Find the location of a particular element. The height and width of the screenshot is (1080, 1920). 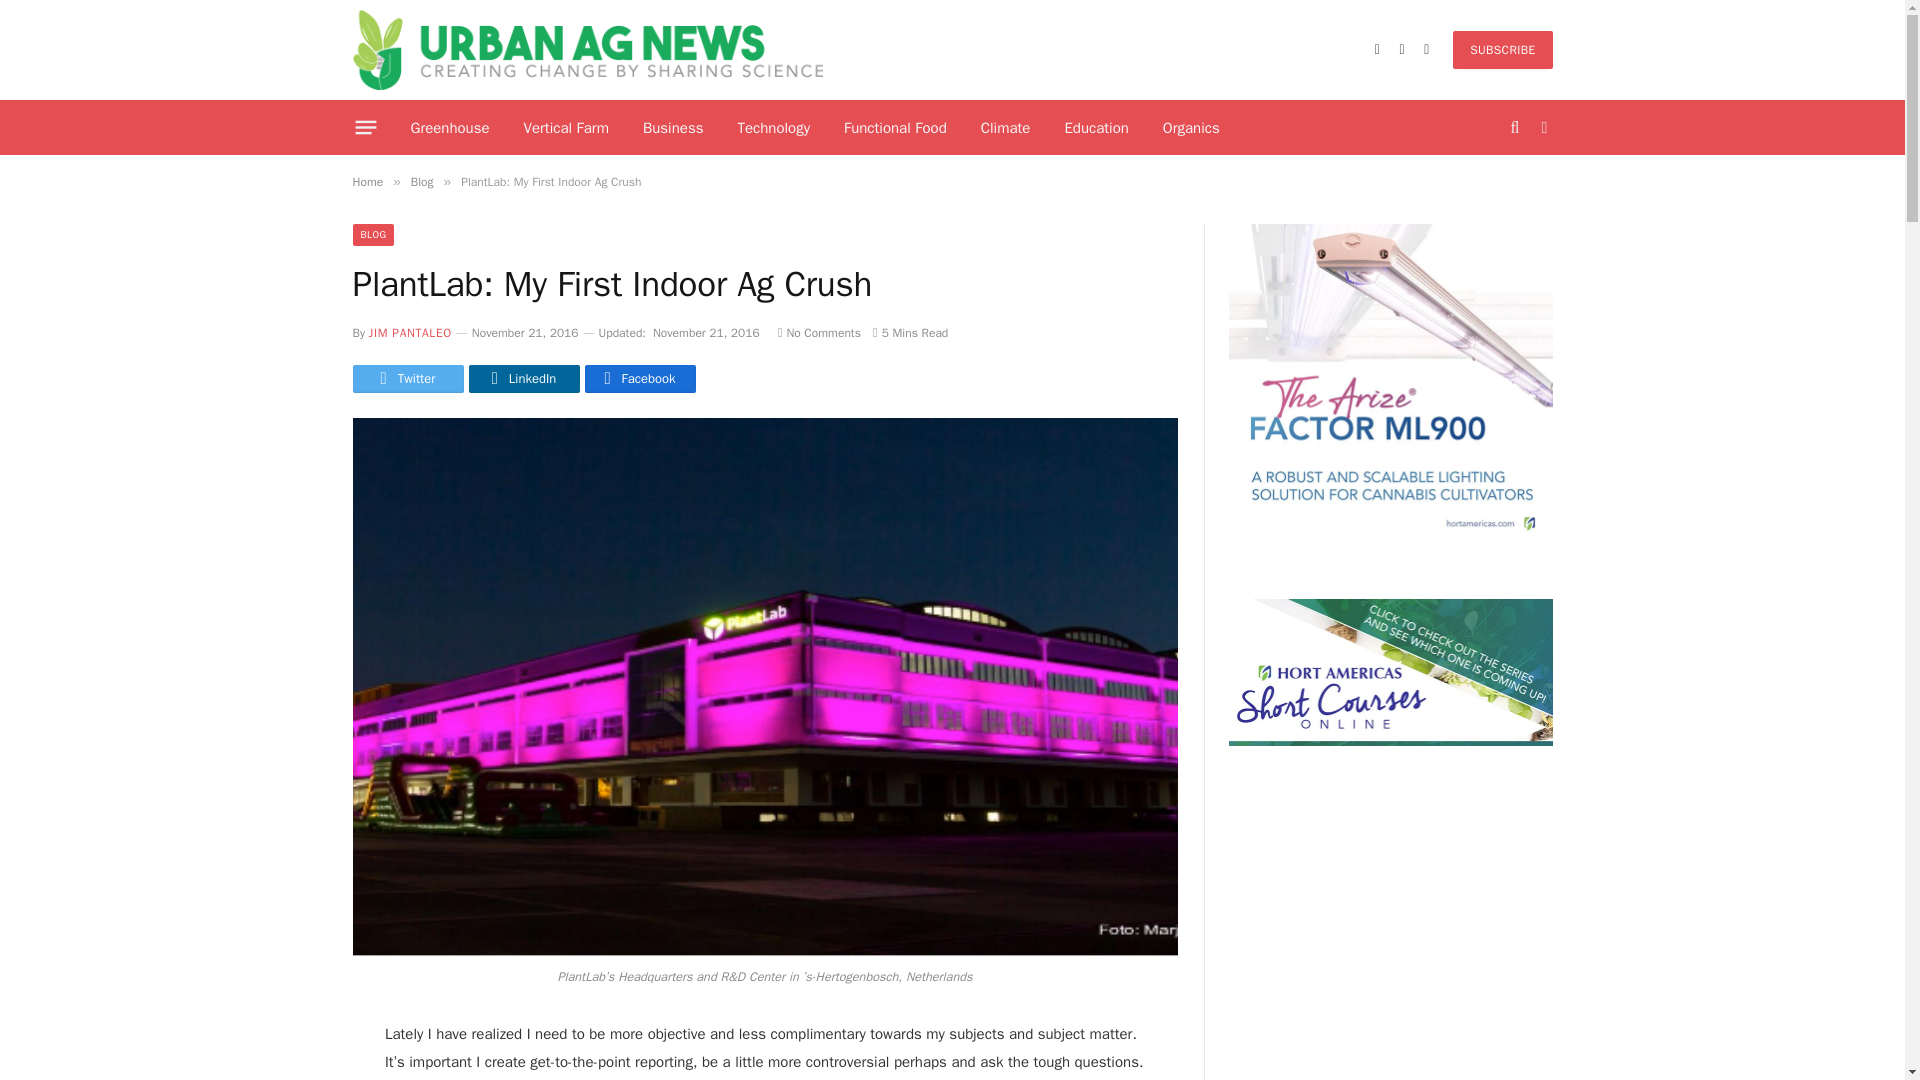

Urban Ag News is located at coordinates (587, 50).